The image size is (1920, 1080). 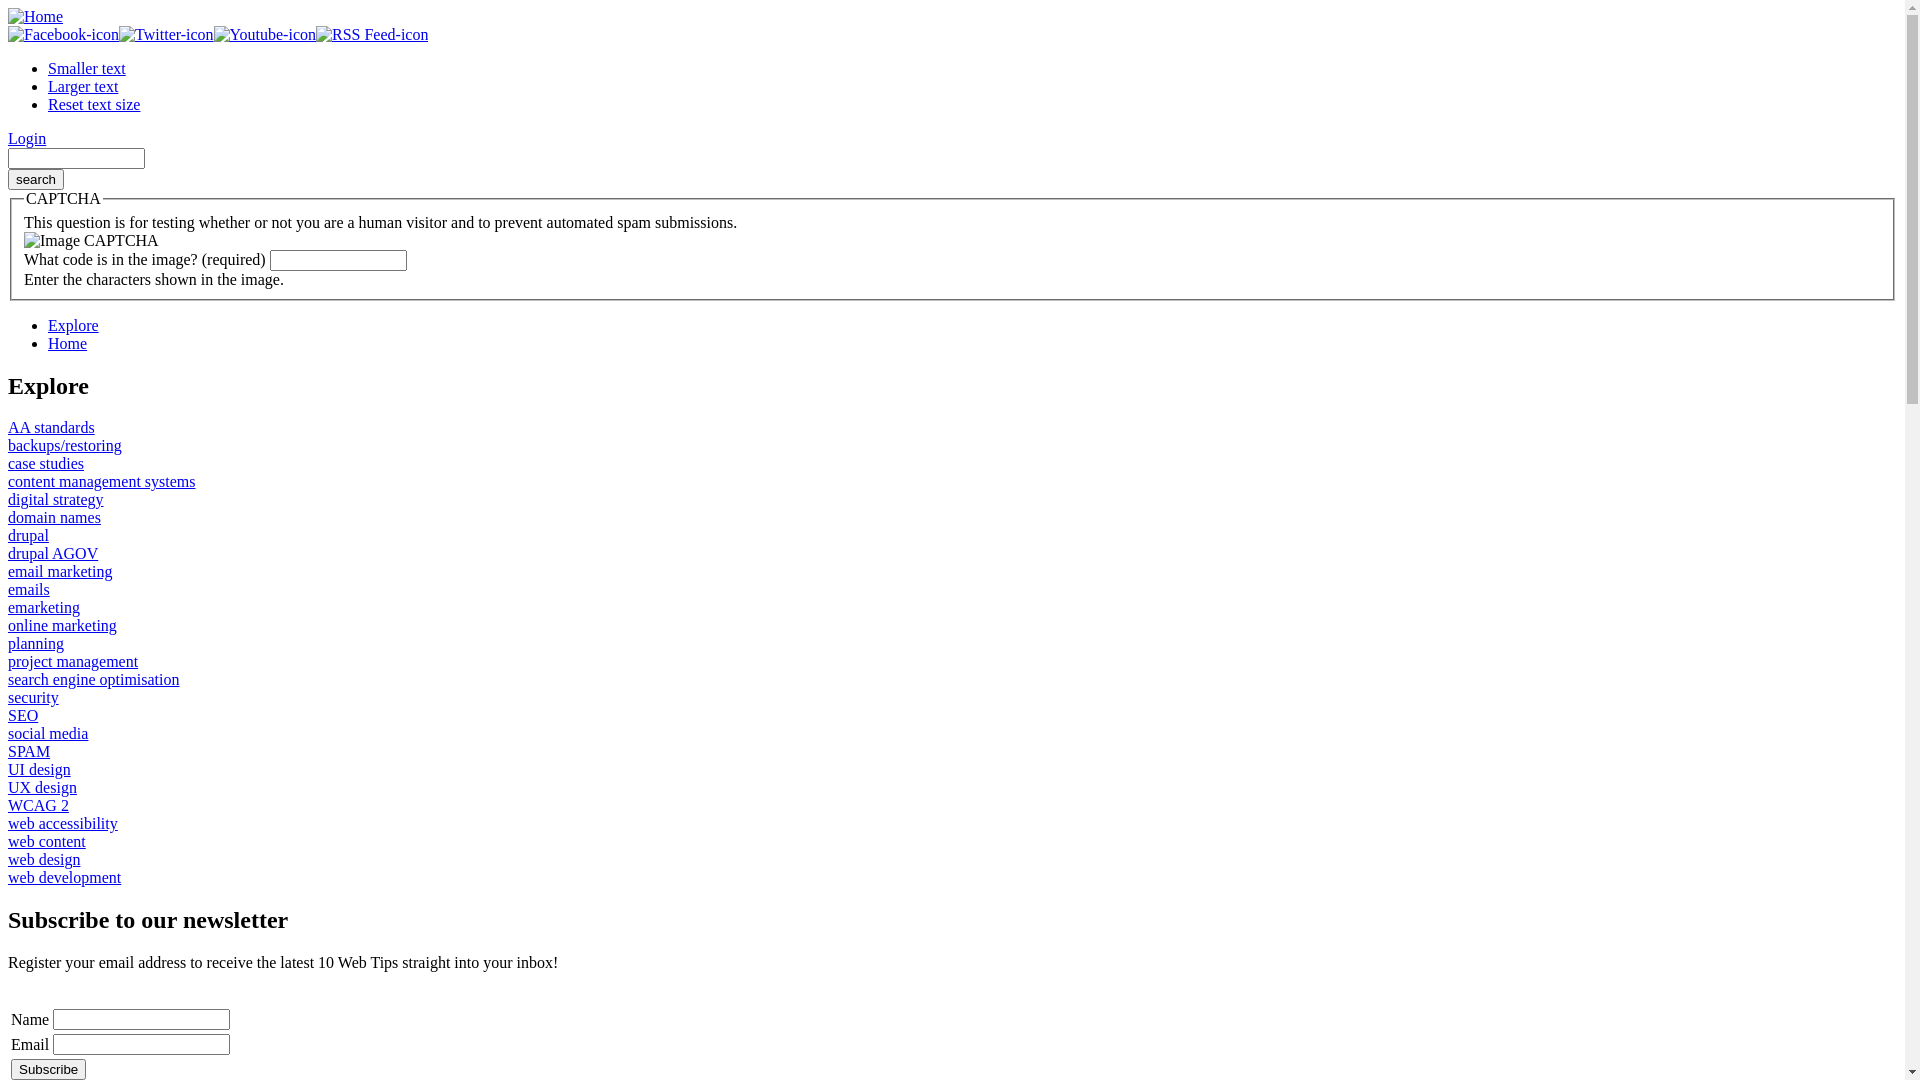 What do you see at coordinates (265, 35) in the screenshot?
I see `Youtube` at bounding box center [265, 35].